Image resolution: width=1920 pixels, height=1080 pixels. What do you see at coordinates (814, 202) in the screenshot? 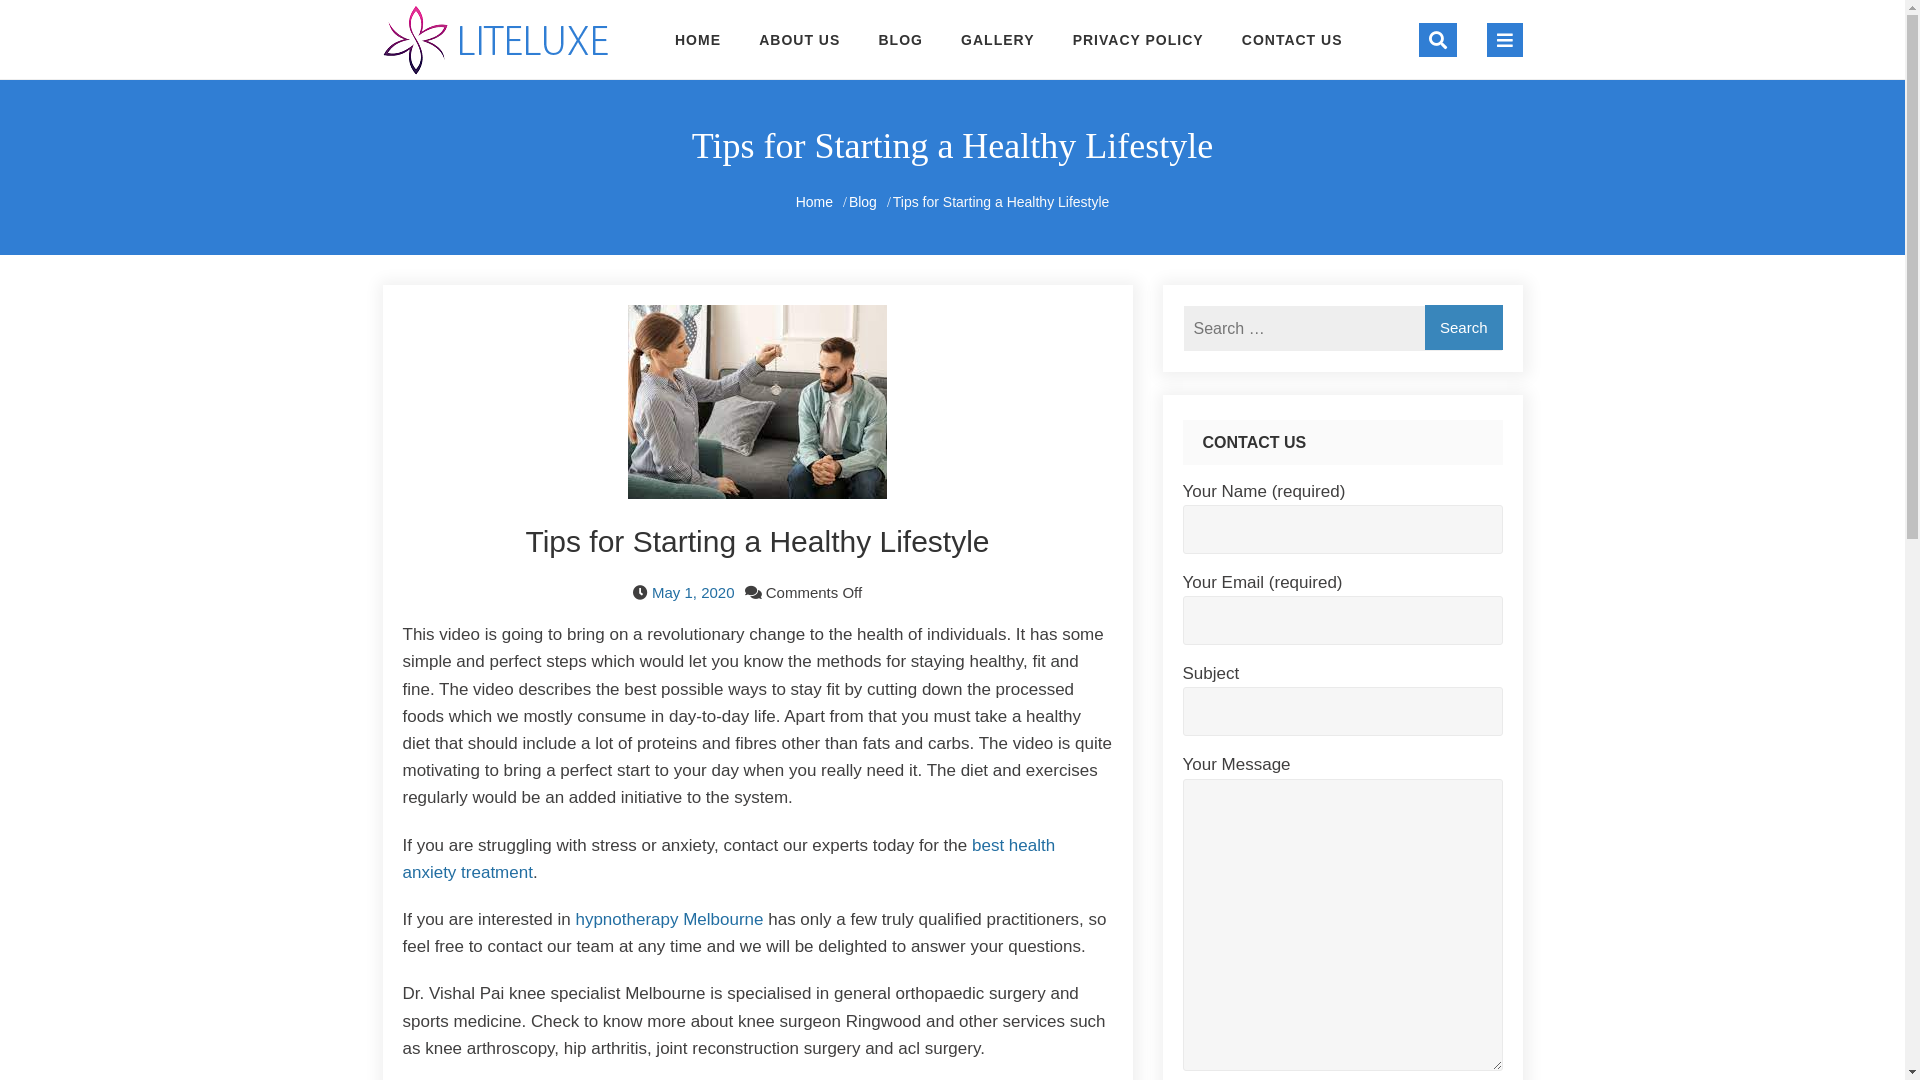
I see `Home` at bounding box center [814, 202].